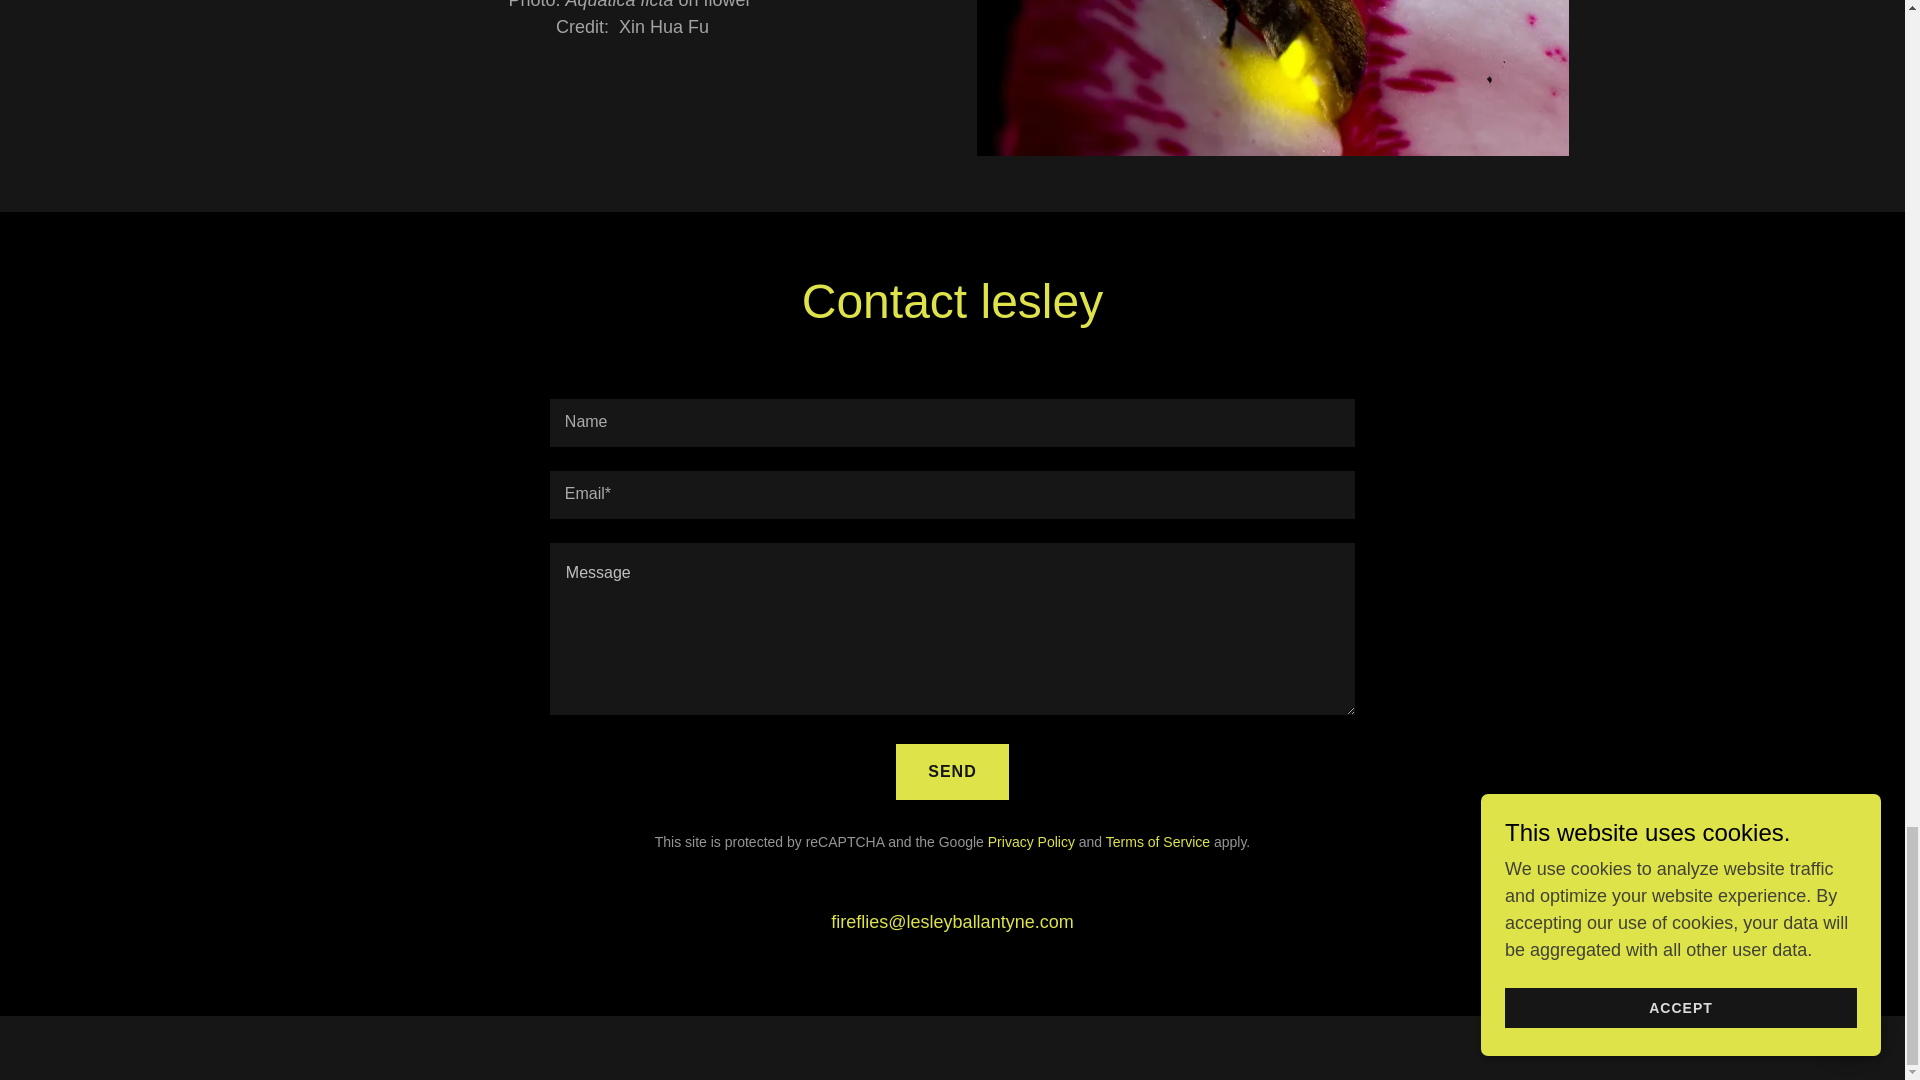 This screenshot has height=1080, width=1920. Describe the element at coordinates (1032, 841) in the screenshot. I see `Privacy Policy` at that location.